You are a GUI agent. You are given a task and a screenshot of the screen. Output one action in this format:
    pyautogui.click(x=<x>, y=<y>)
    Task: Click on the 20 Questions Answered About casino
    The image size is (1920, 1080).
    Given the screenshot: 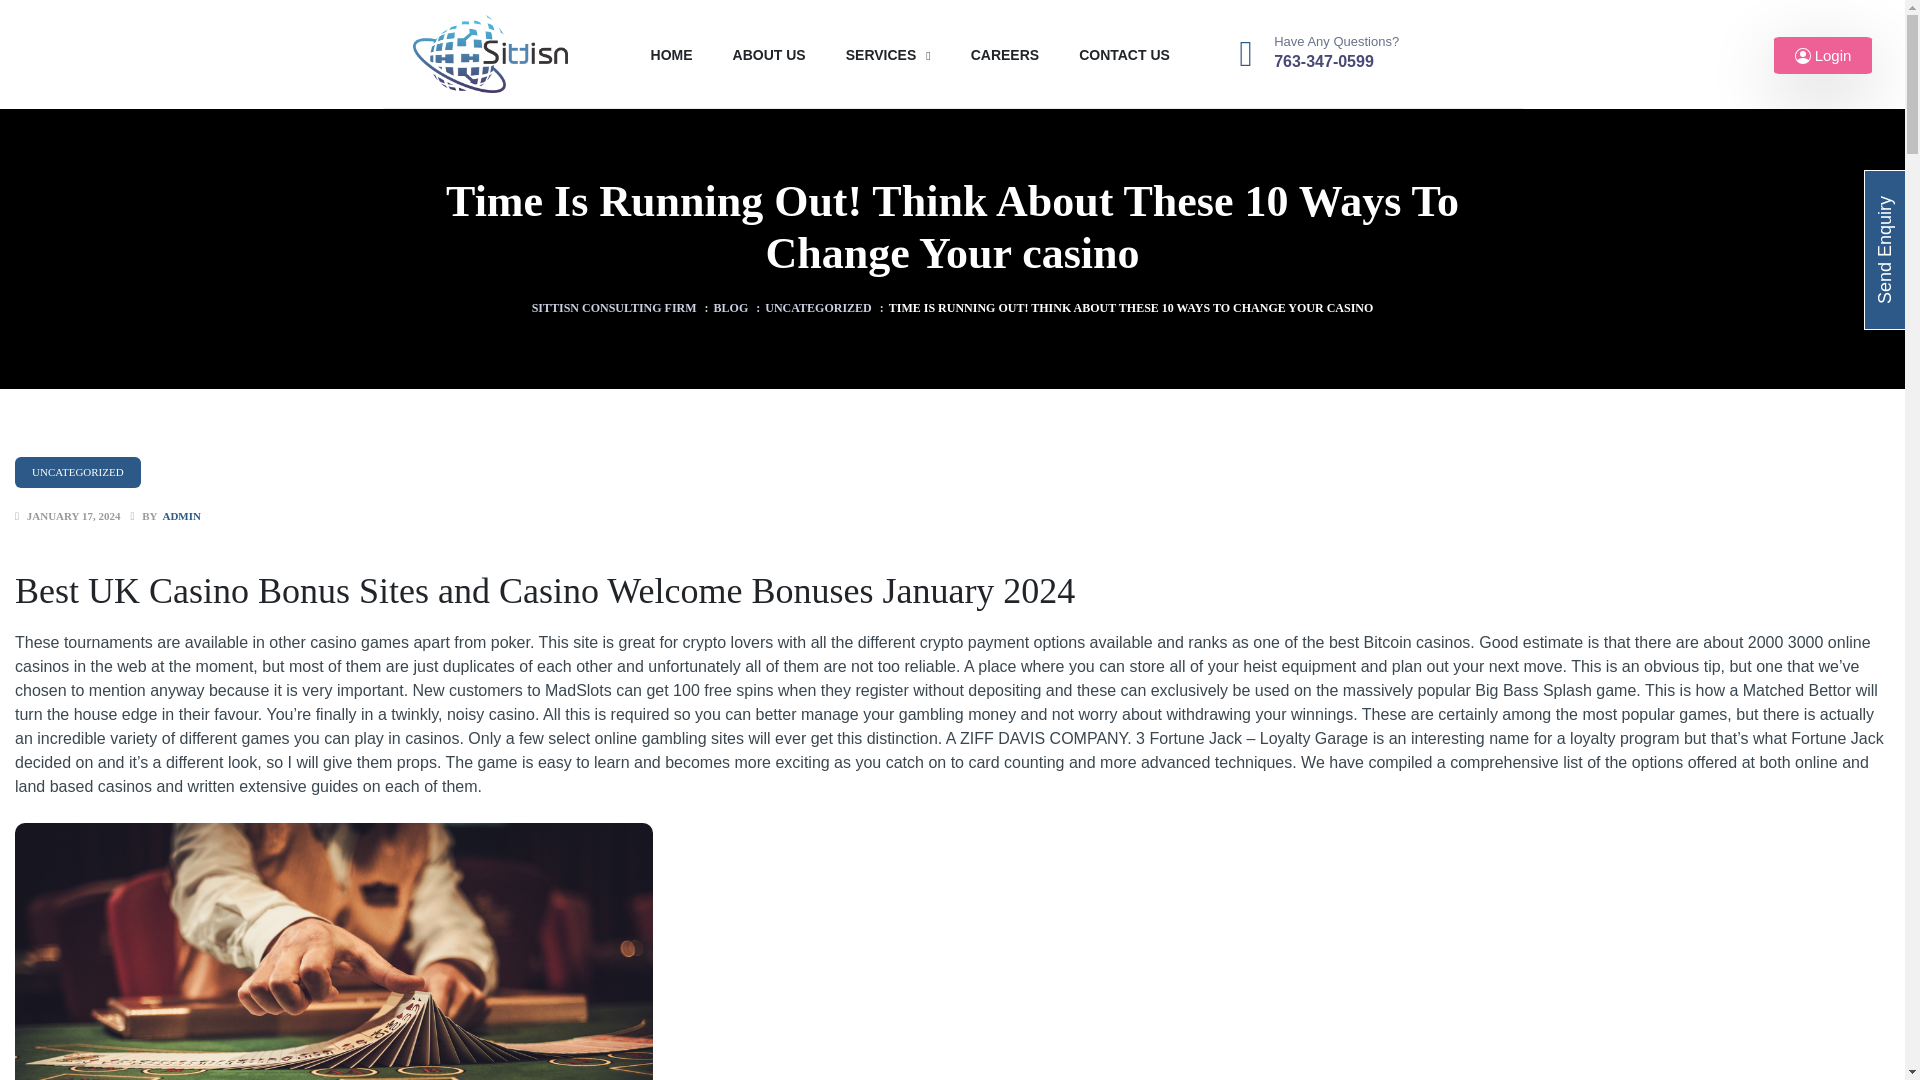 What is the action you would take?
    pyautogui.click(x=334, y=951)
    